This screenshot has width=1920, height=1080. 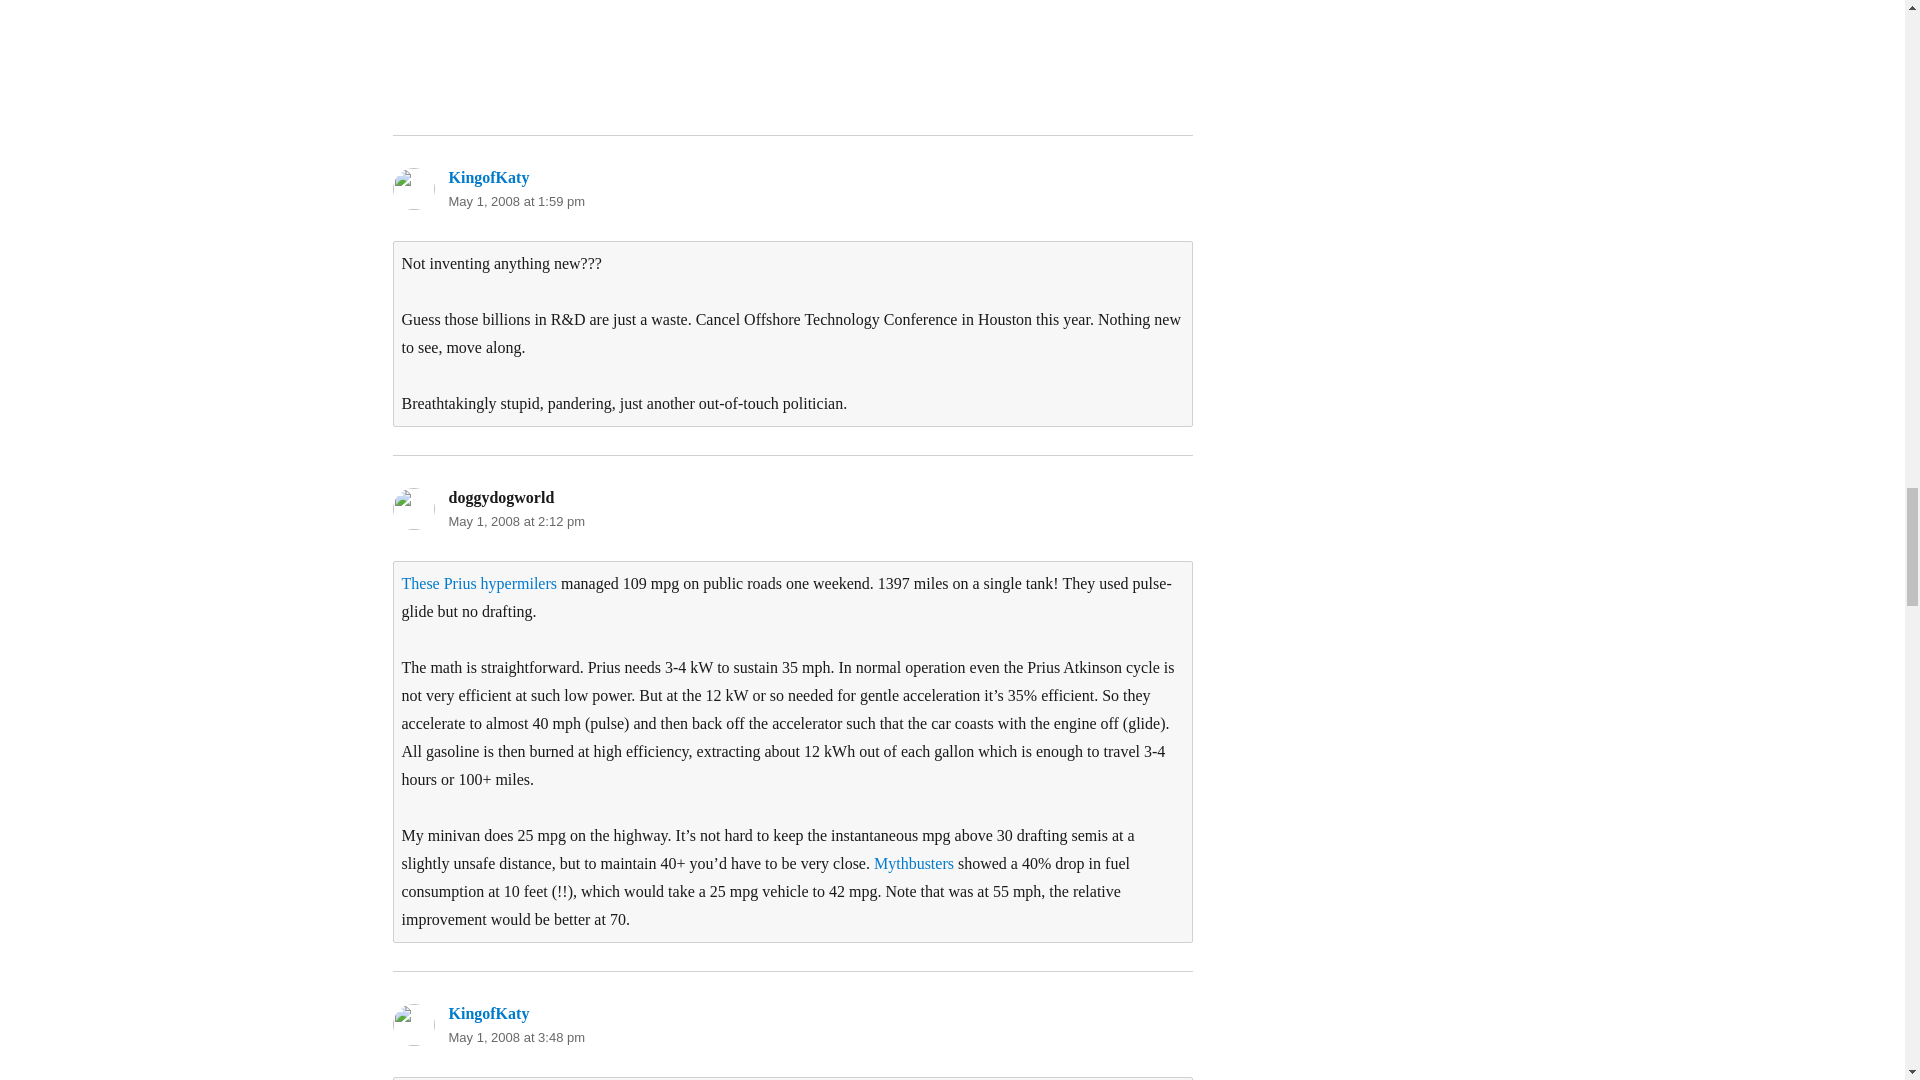 I want to click on May 1, 2008 at 3:48 pm, so click(x=516, y=1038).